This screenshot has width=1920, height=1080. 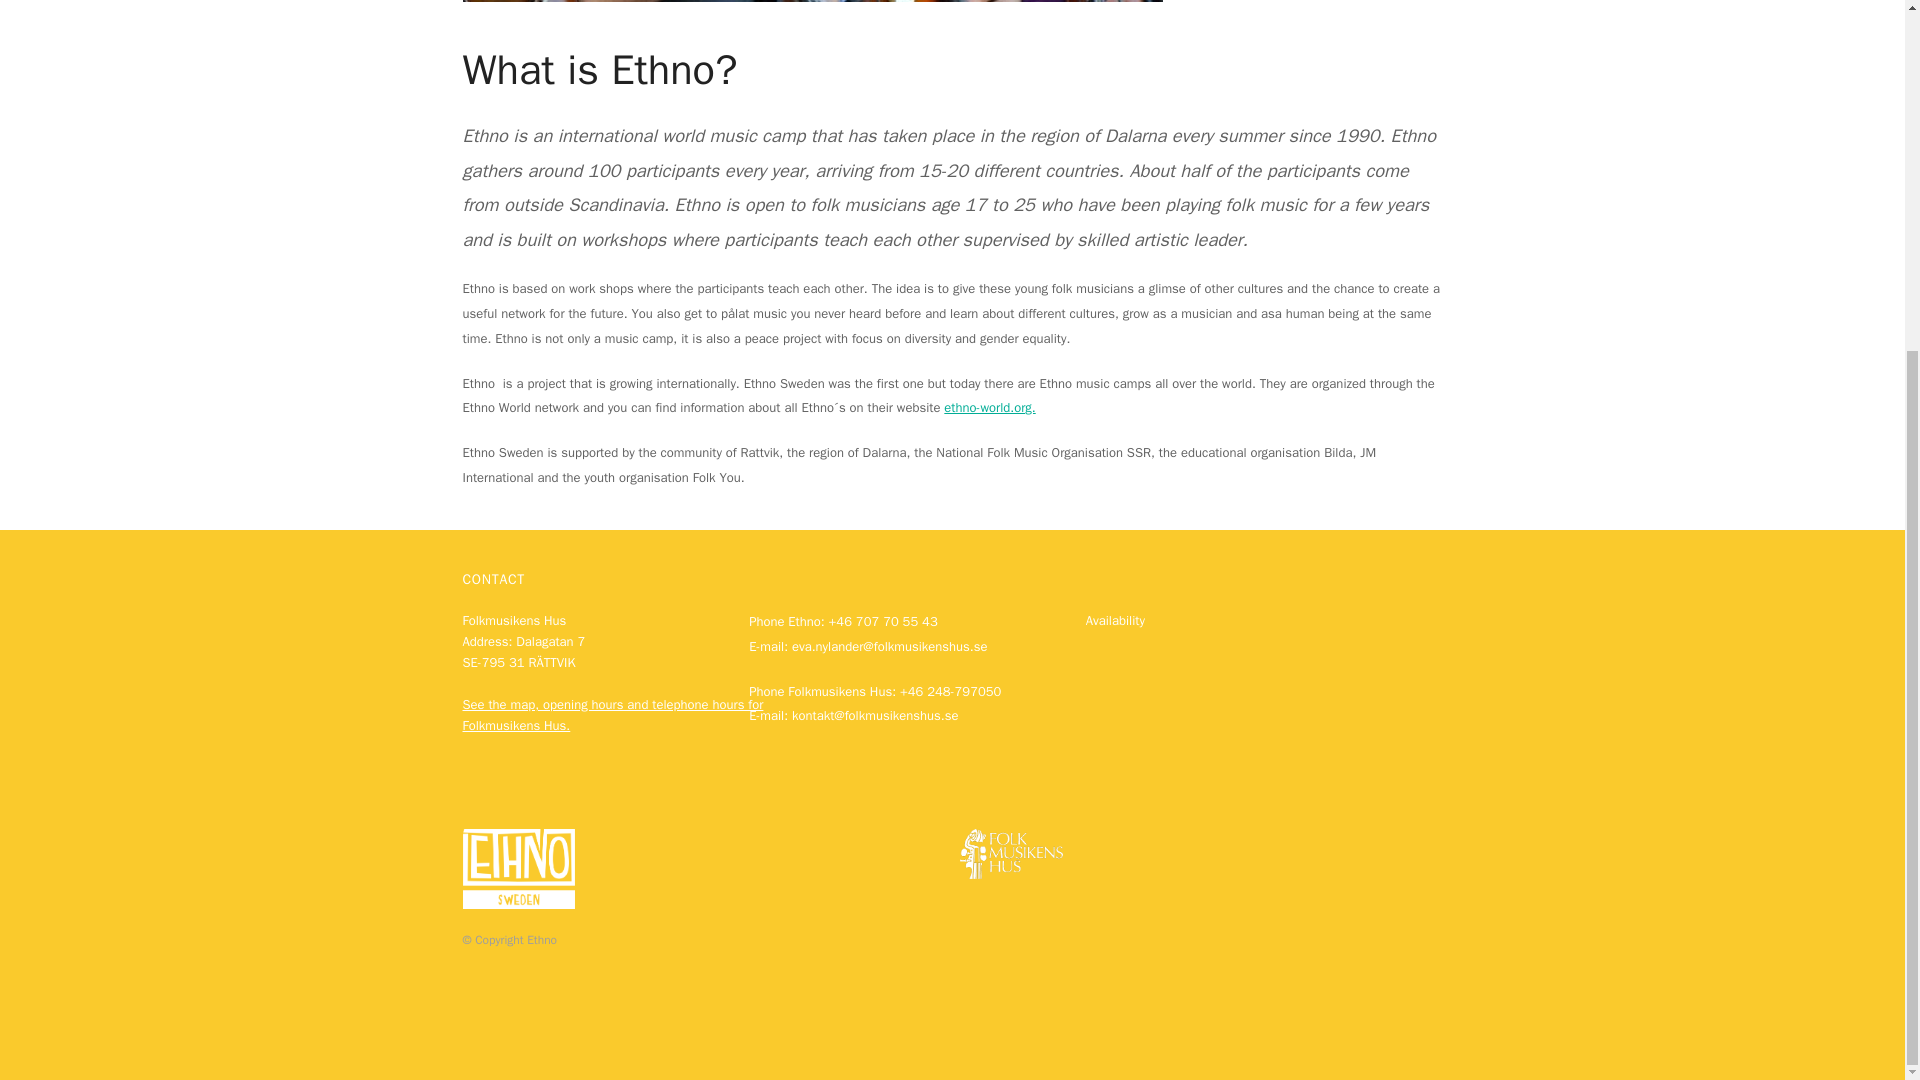 I want to click on Ethno Hus logotyp, so click(x=518, y=360).